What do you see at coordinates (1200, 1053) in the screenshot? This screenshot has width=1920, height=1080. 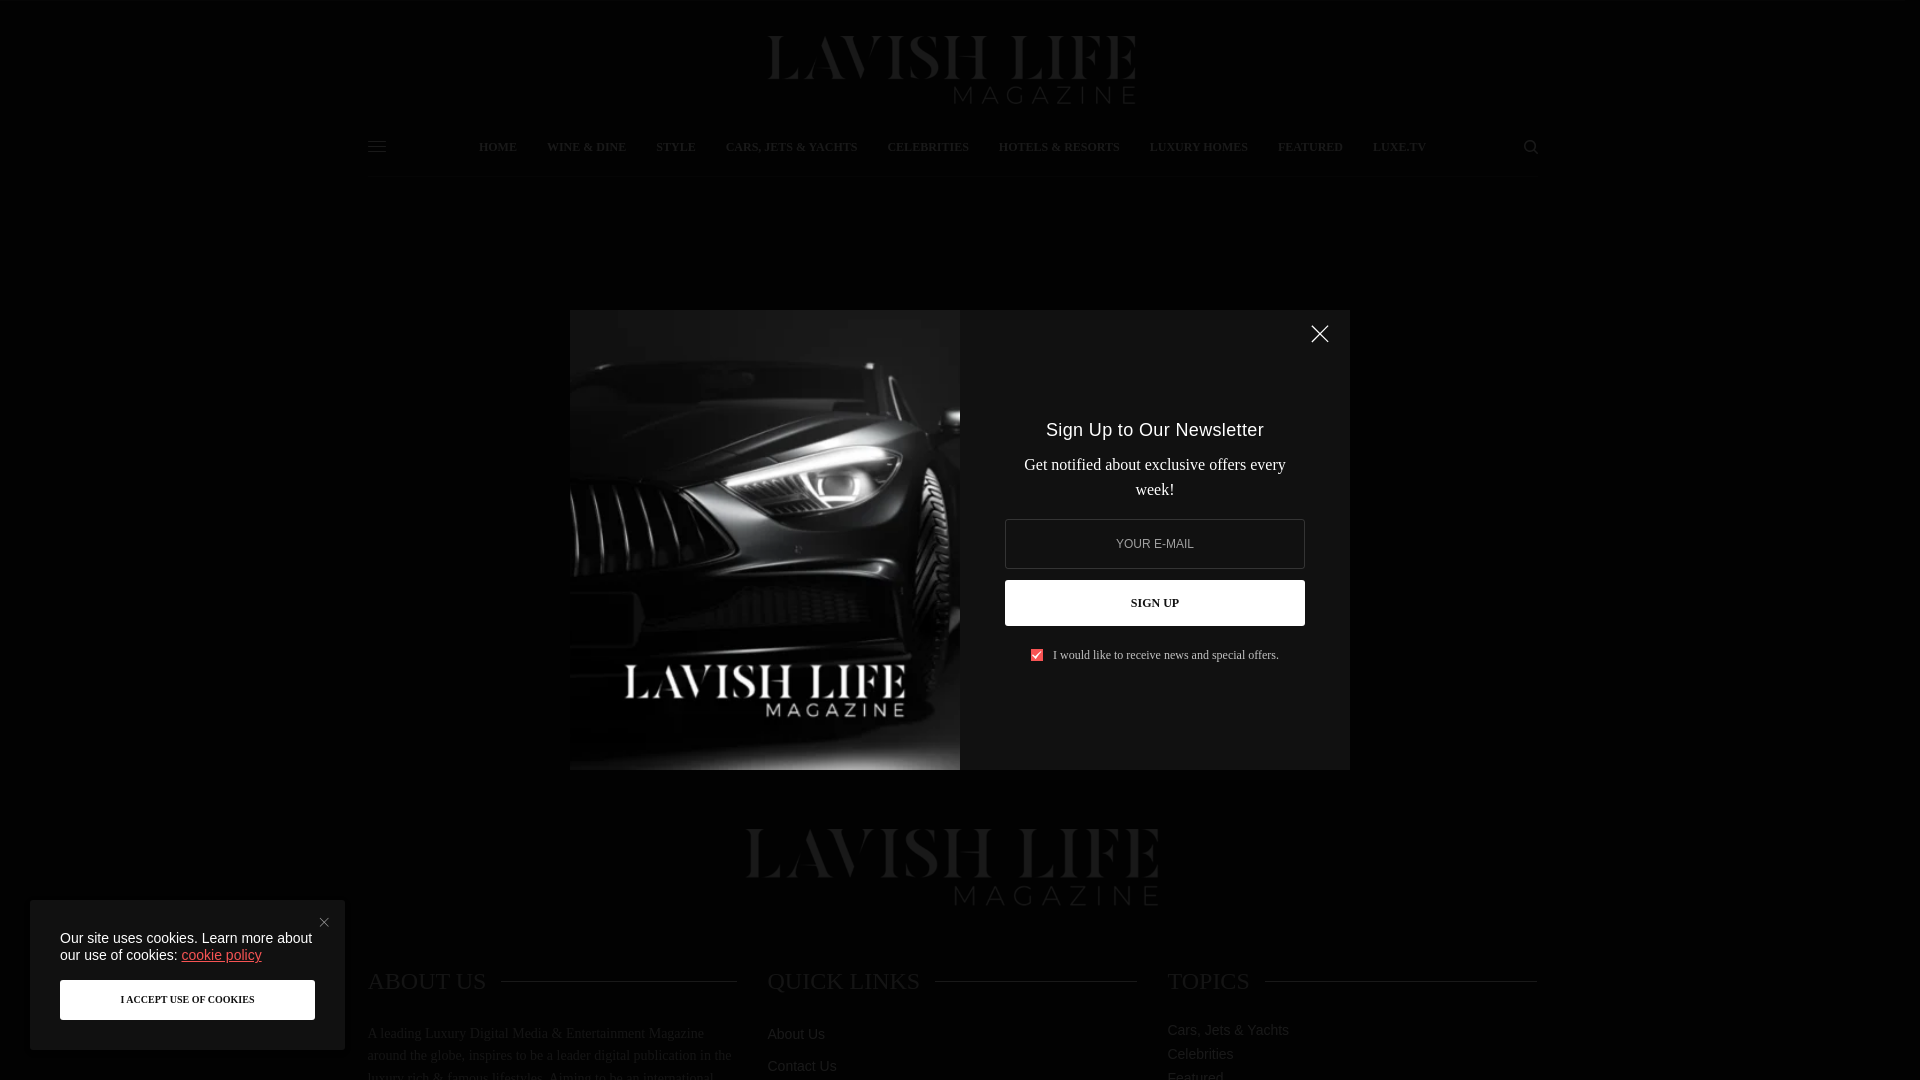 I see `Celebrities` at bounding box center [1200, 1053].